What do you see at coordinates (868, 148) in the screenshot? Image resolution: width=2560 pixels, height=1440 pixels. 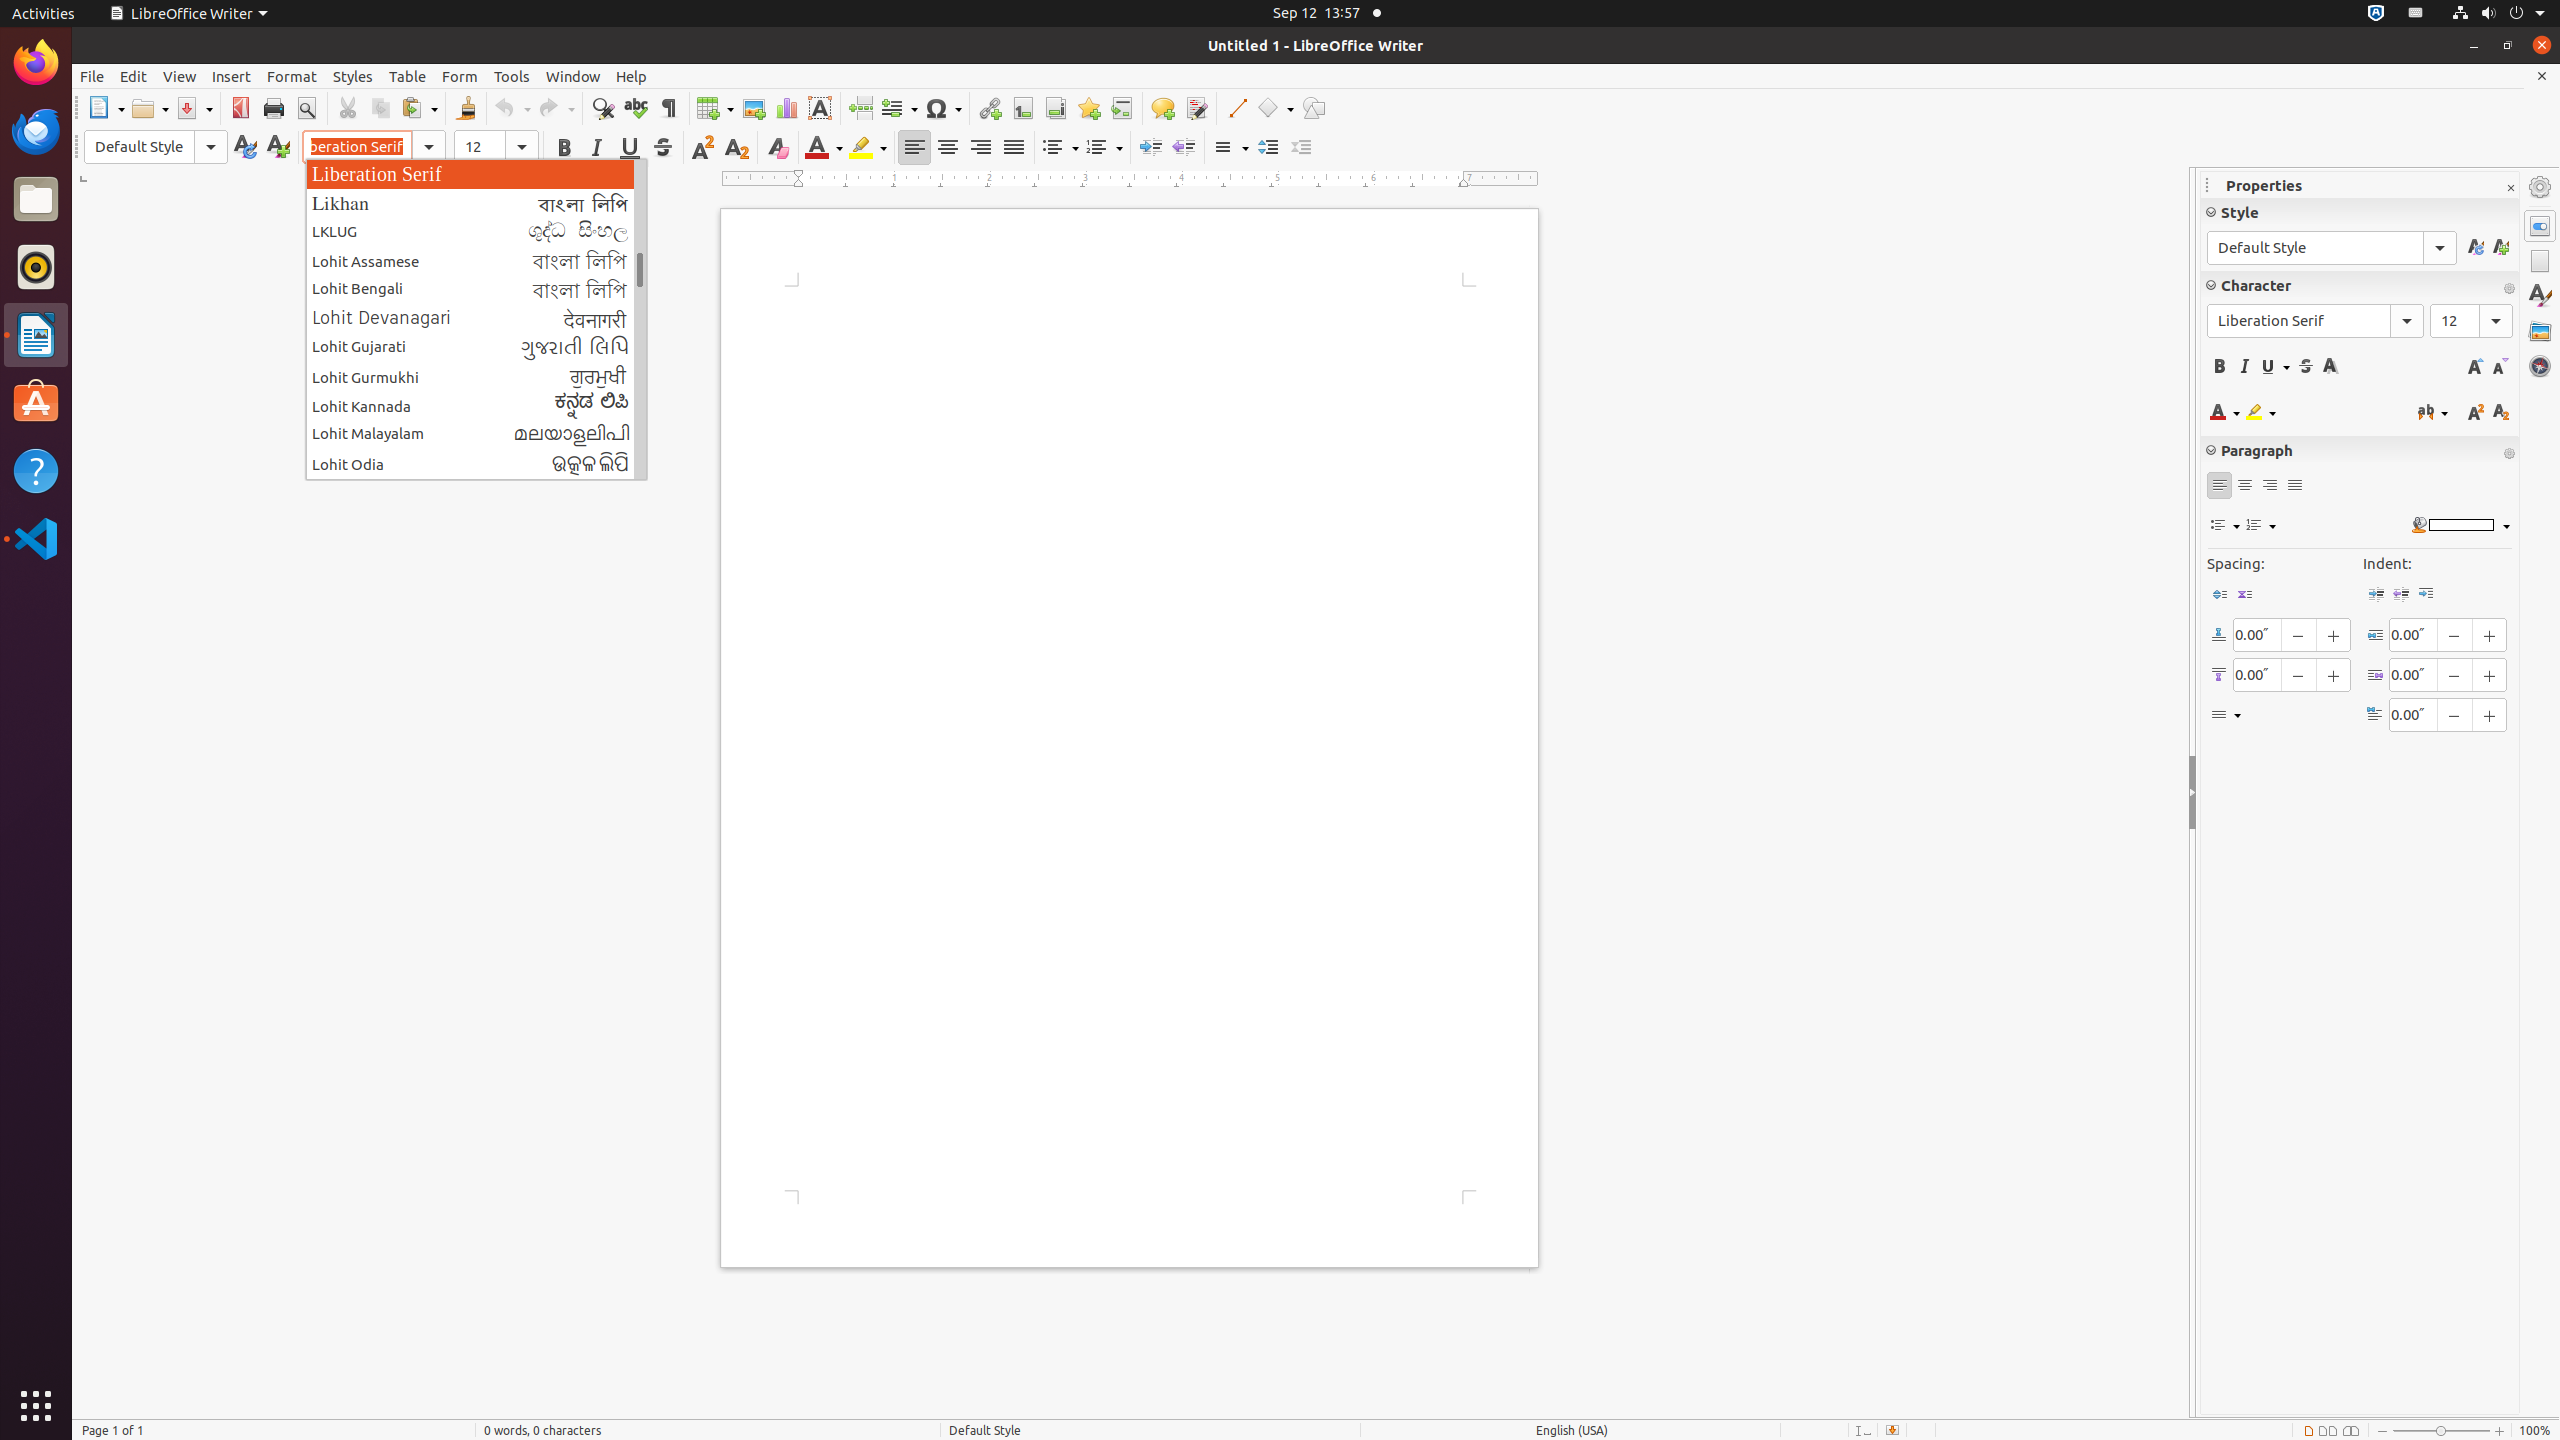 I see `Highlight Color` at bounding box center [868, 148].